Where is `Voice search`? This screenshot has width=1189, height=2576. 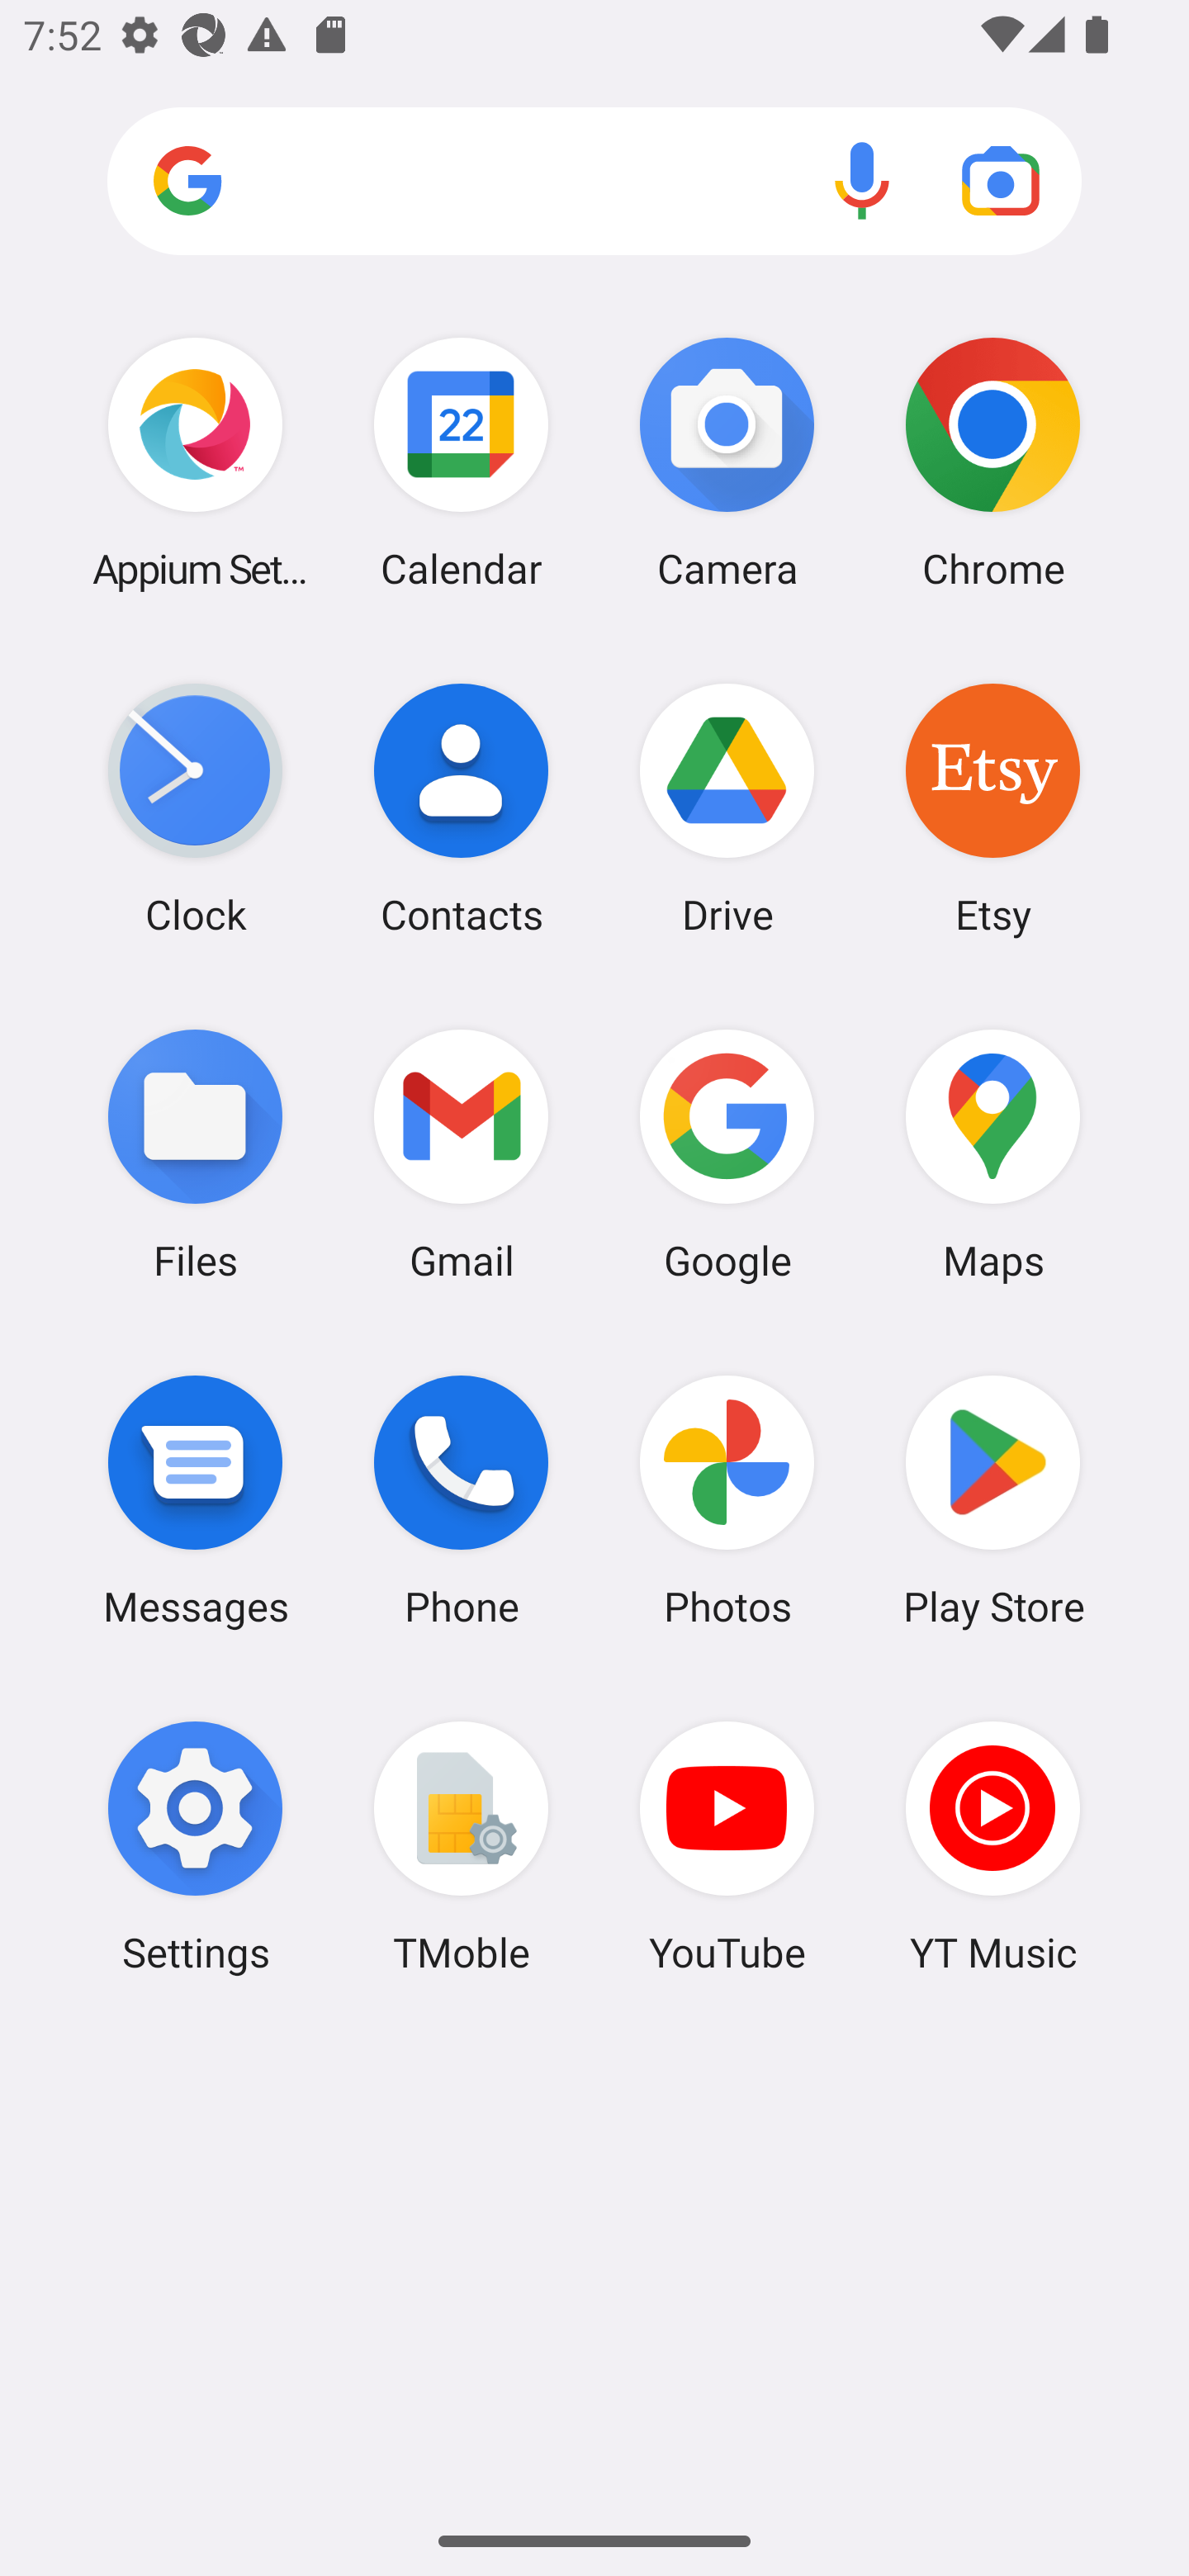 Voice search is located at coordinates (862, 180).